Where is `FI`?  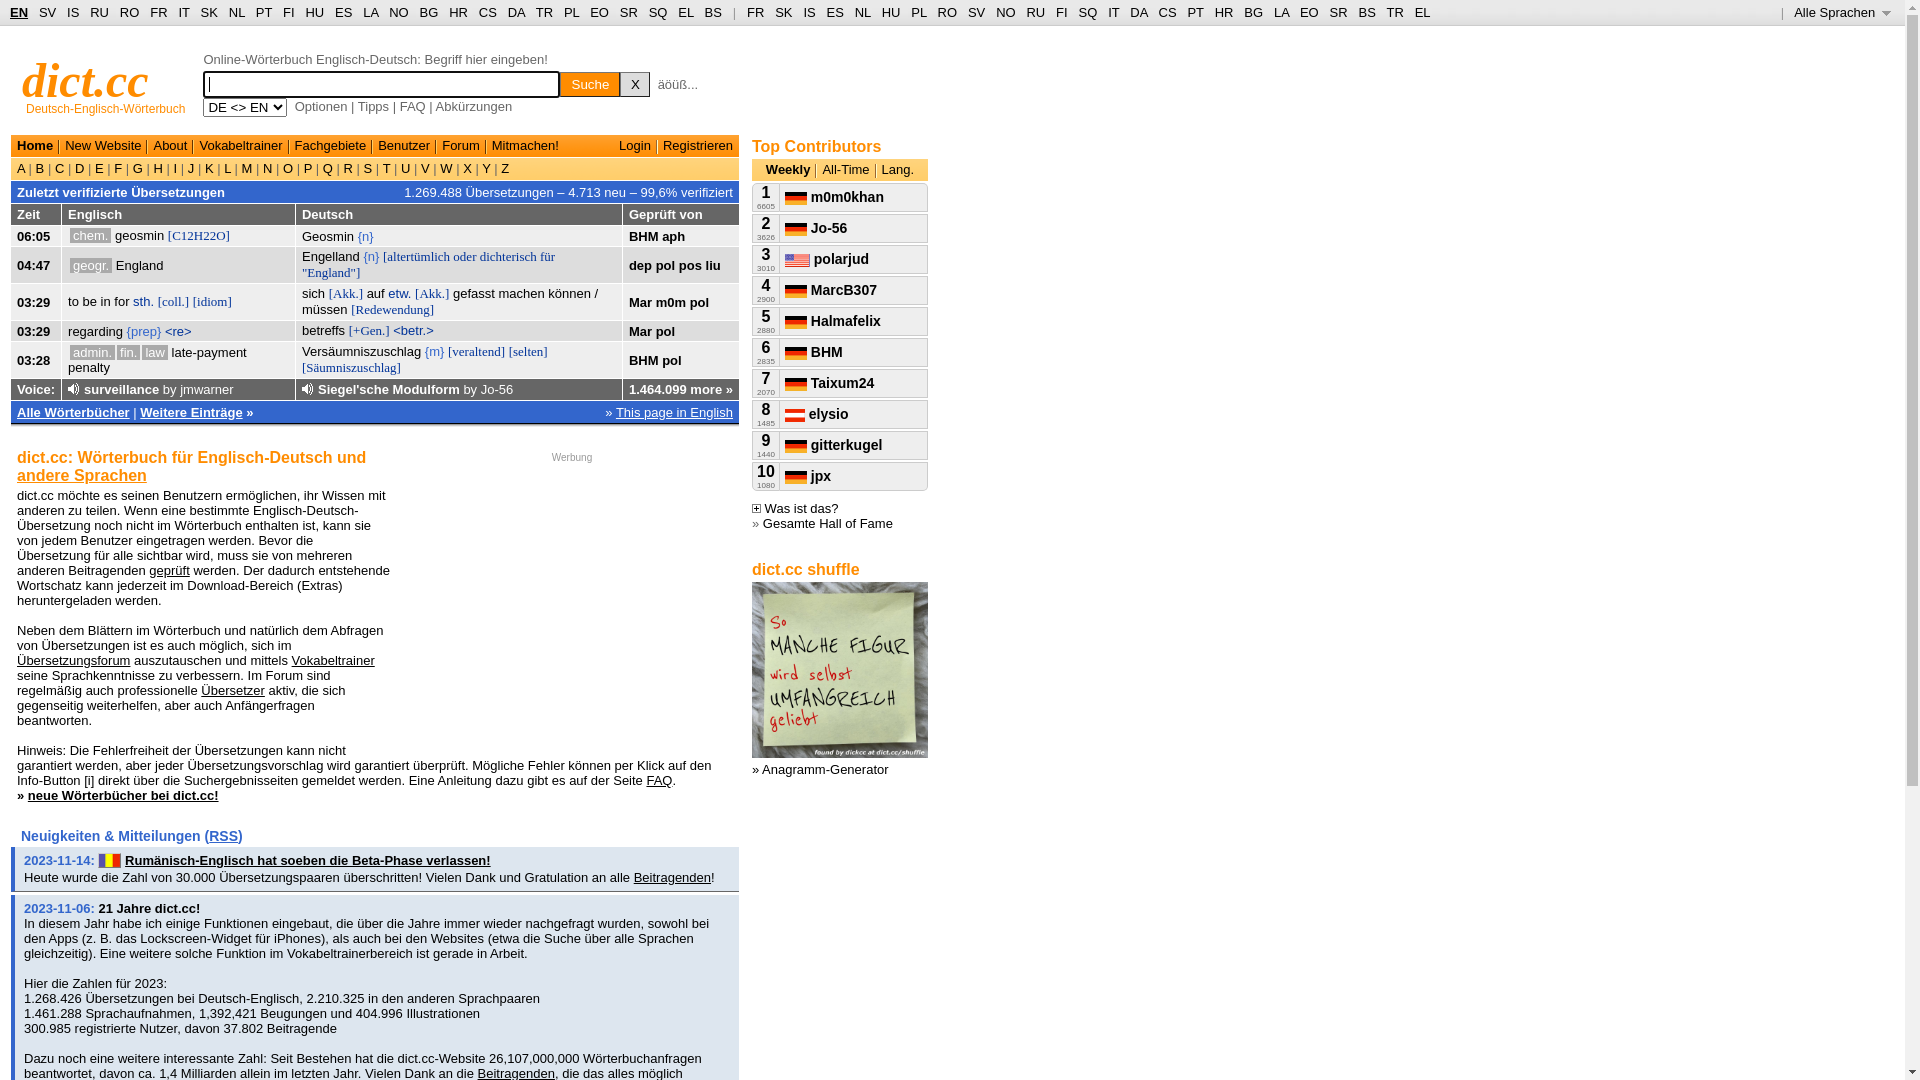 FI is located at coordinates (289, 12).